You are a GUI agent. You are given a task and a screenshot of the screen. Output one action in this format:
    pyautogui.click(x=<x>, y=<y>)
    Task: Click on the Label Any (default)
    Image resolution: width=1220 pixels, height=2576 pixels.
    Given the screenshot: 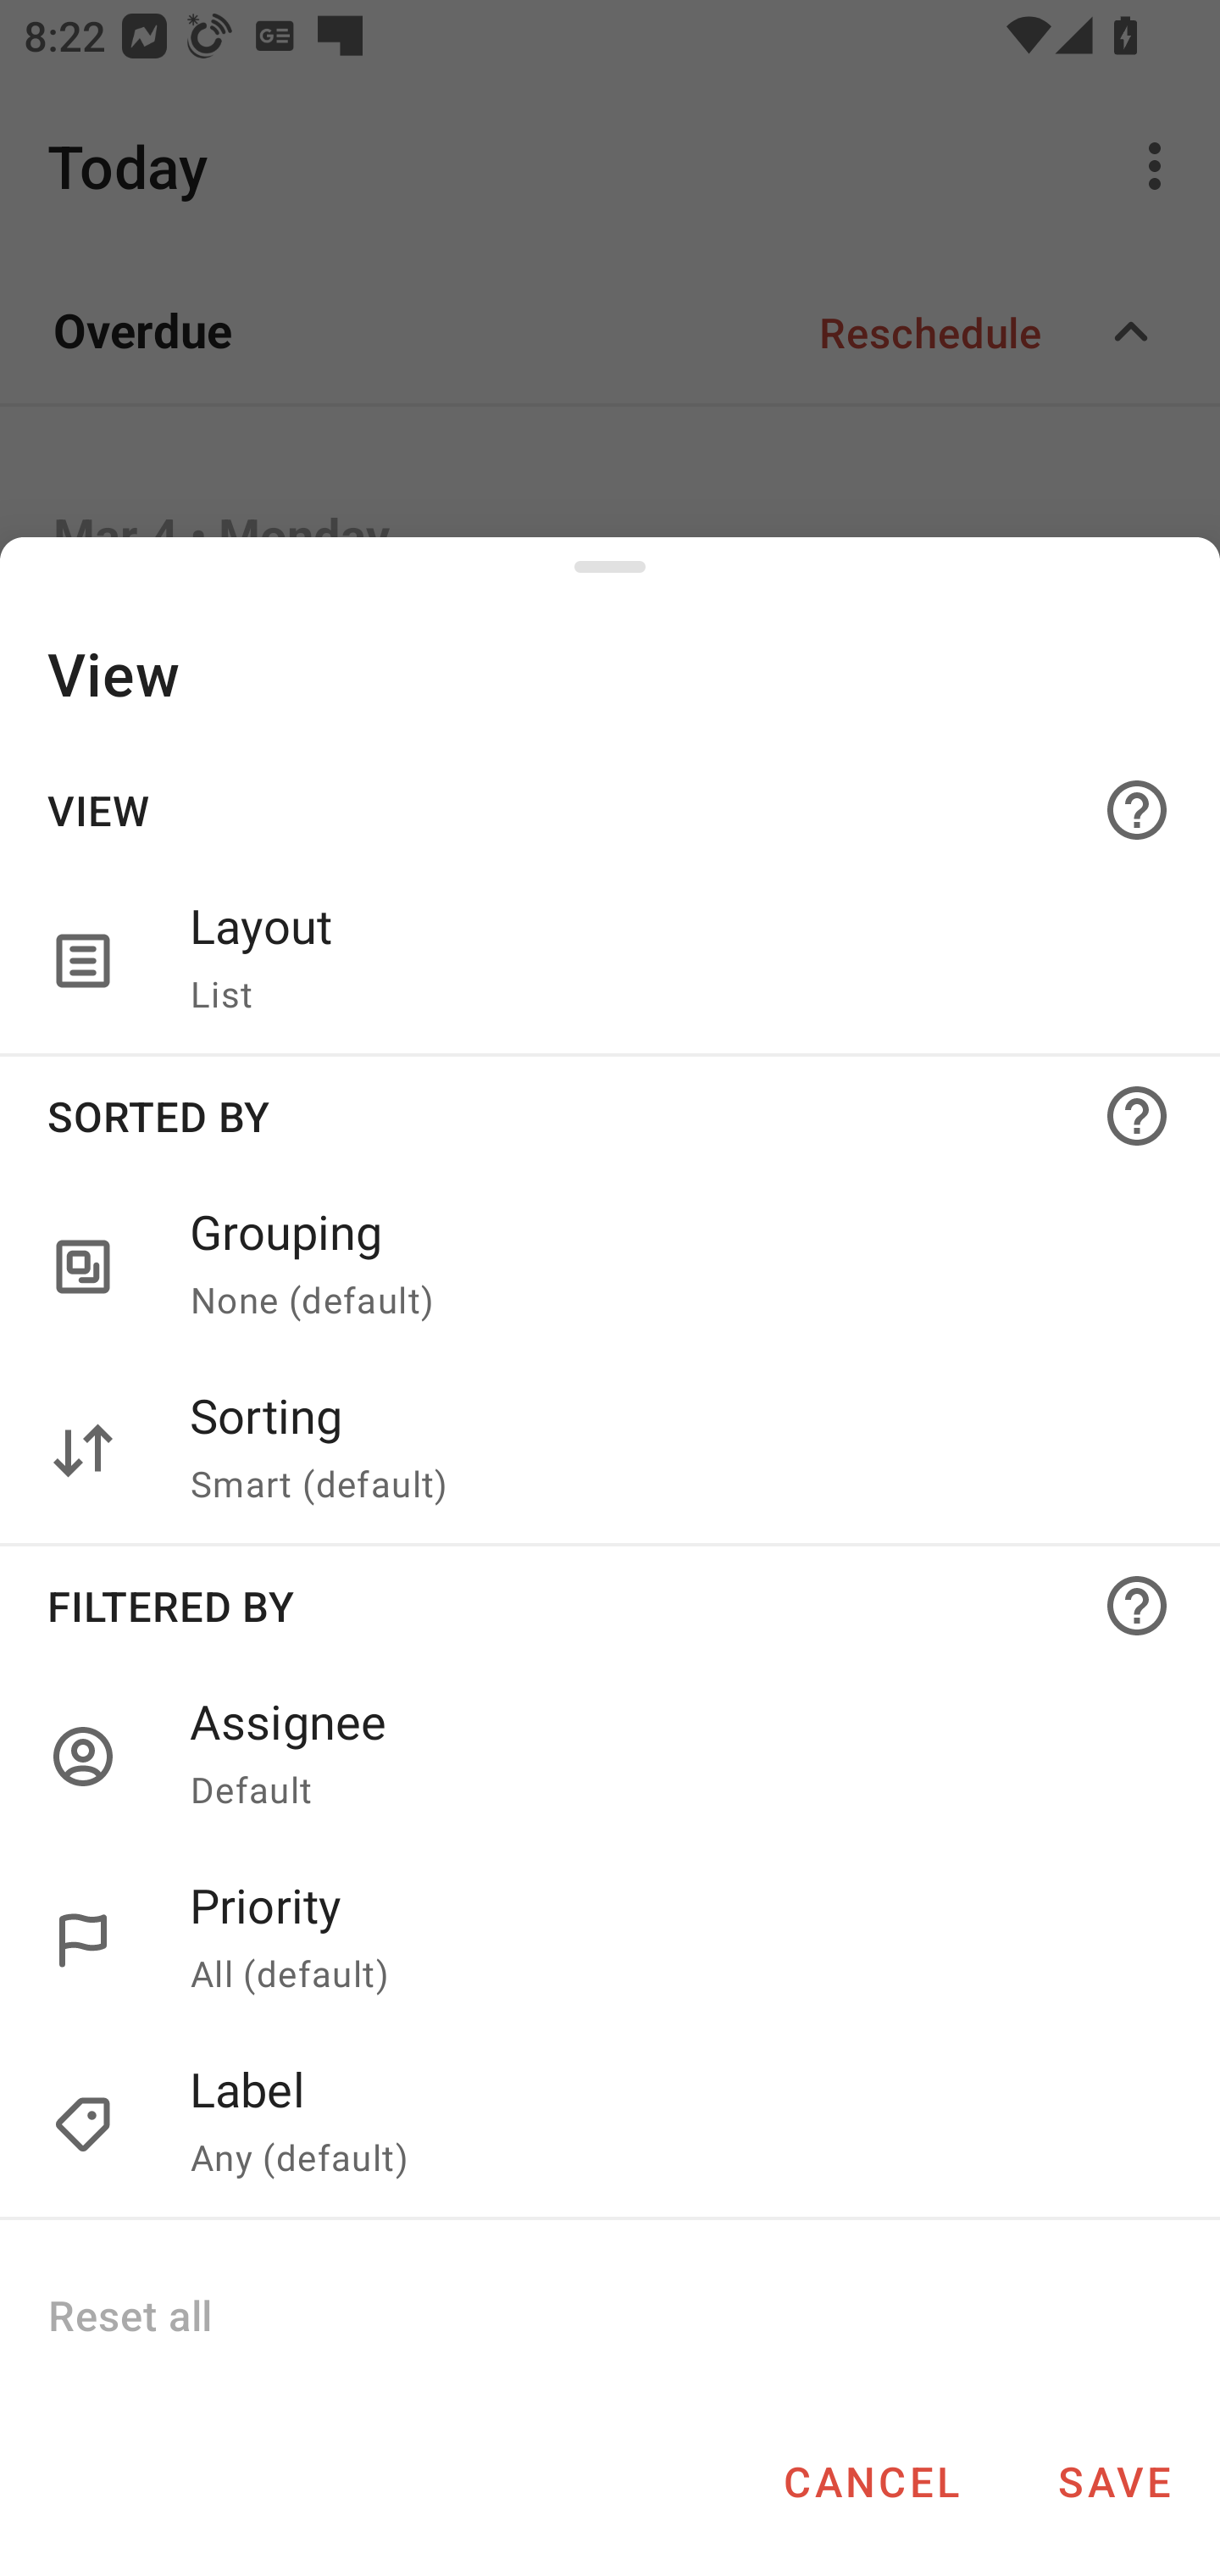 What is the action you would take?
    pyautogui.click(x=610, y=2125)
    